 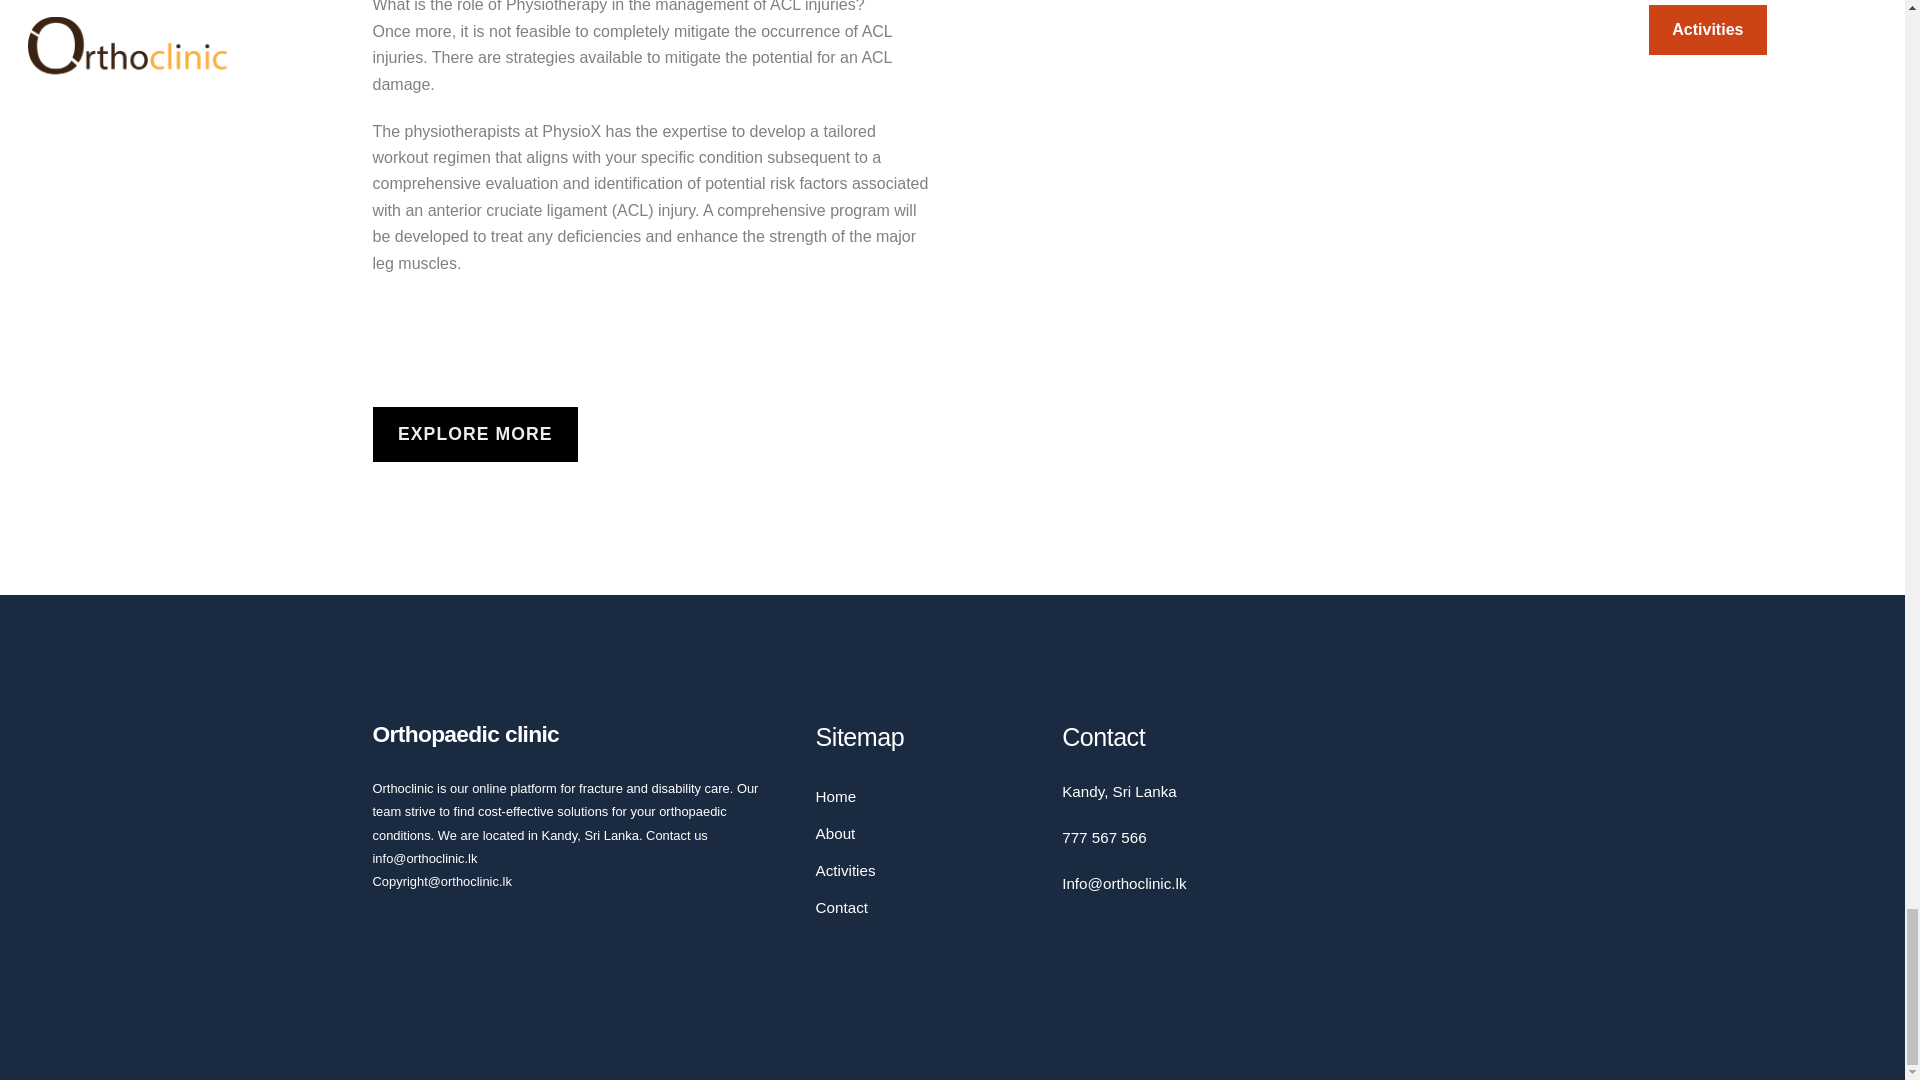 What do you see at coordinates (836, 796) in the screenshot?
I see `Home` at bounding box center [836, 796].